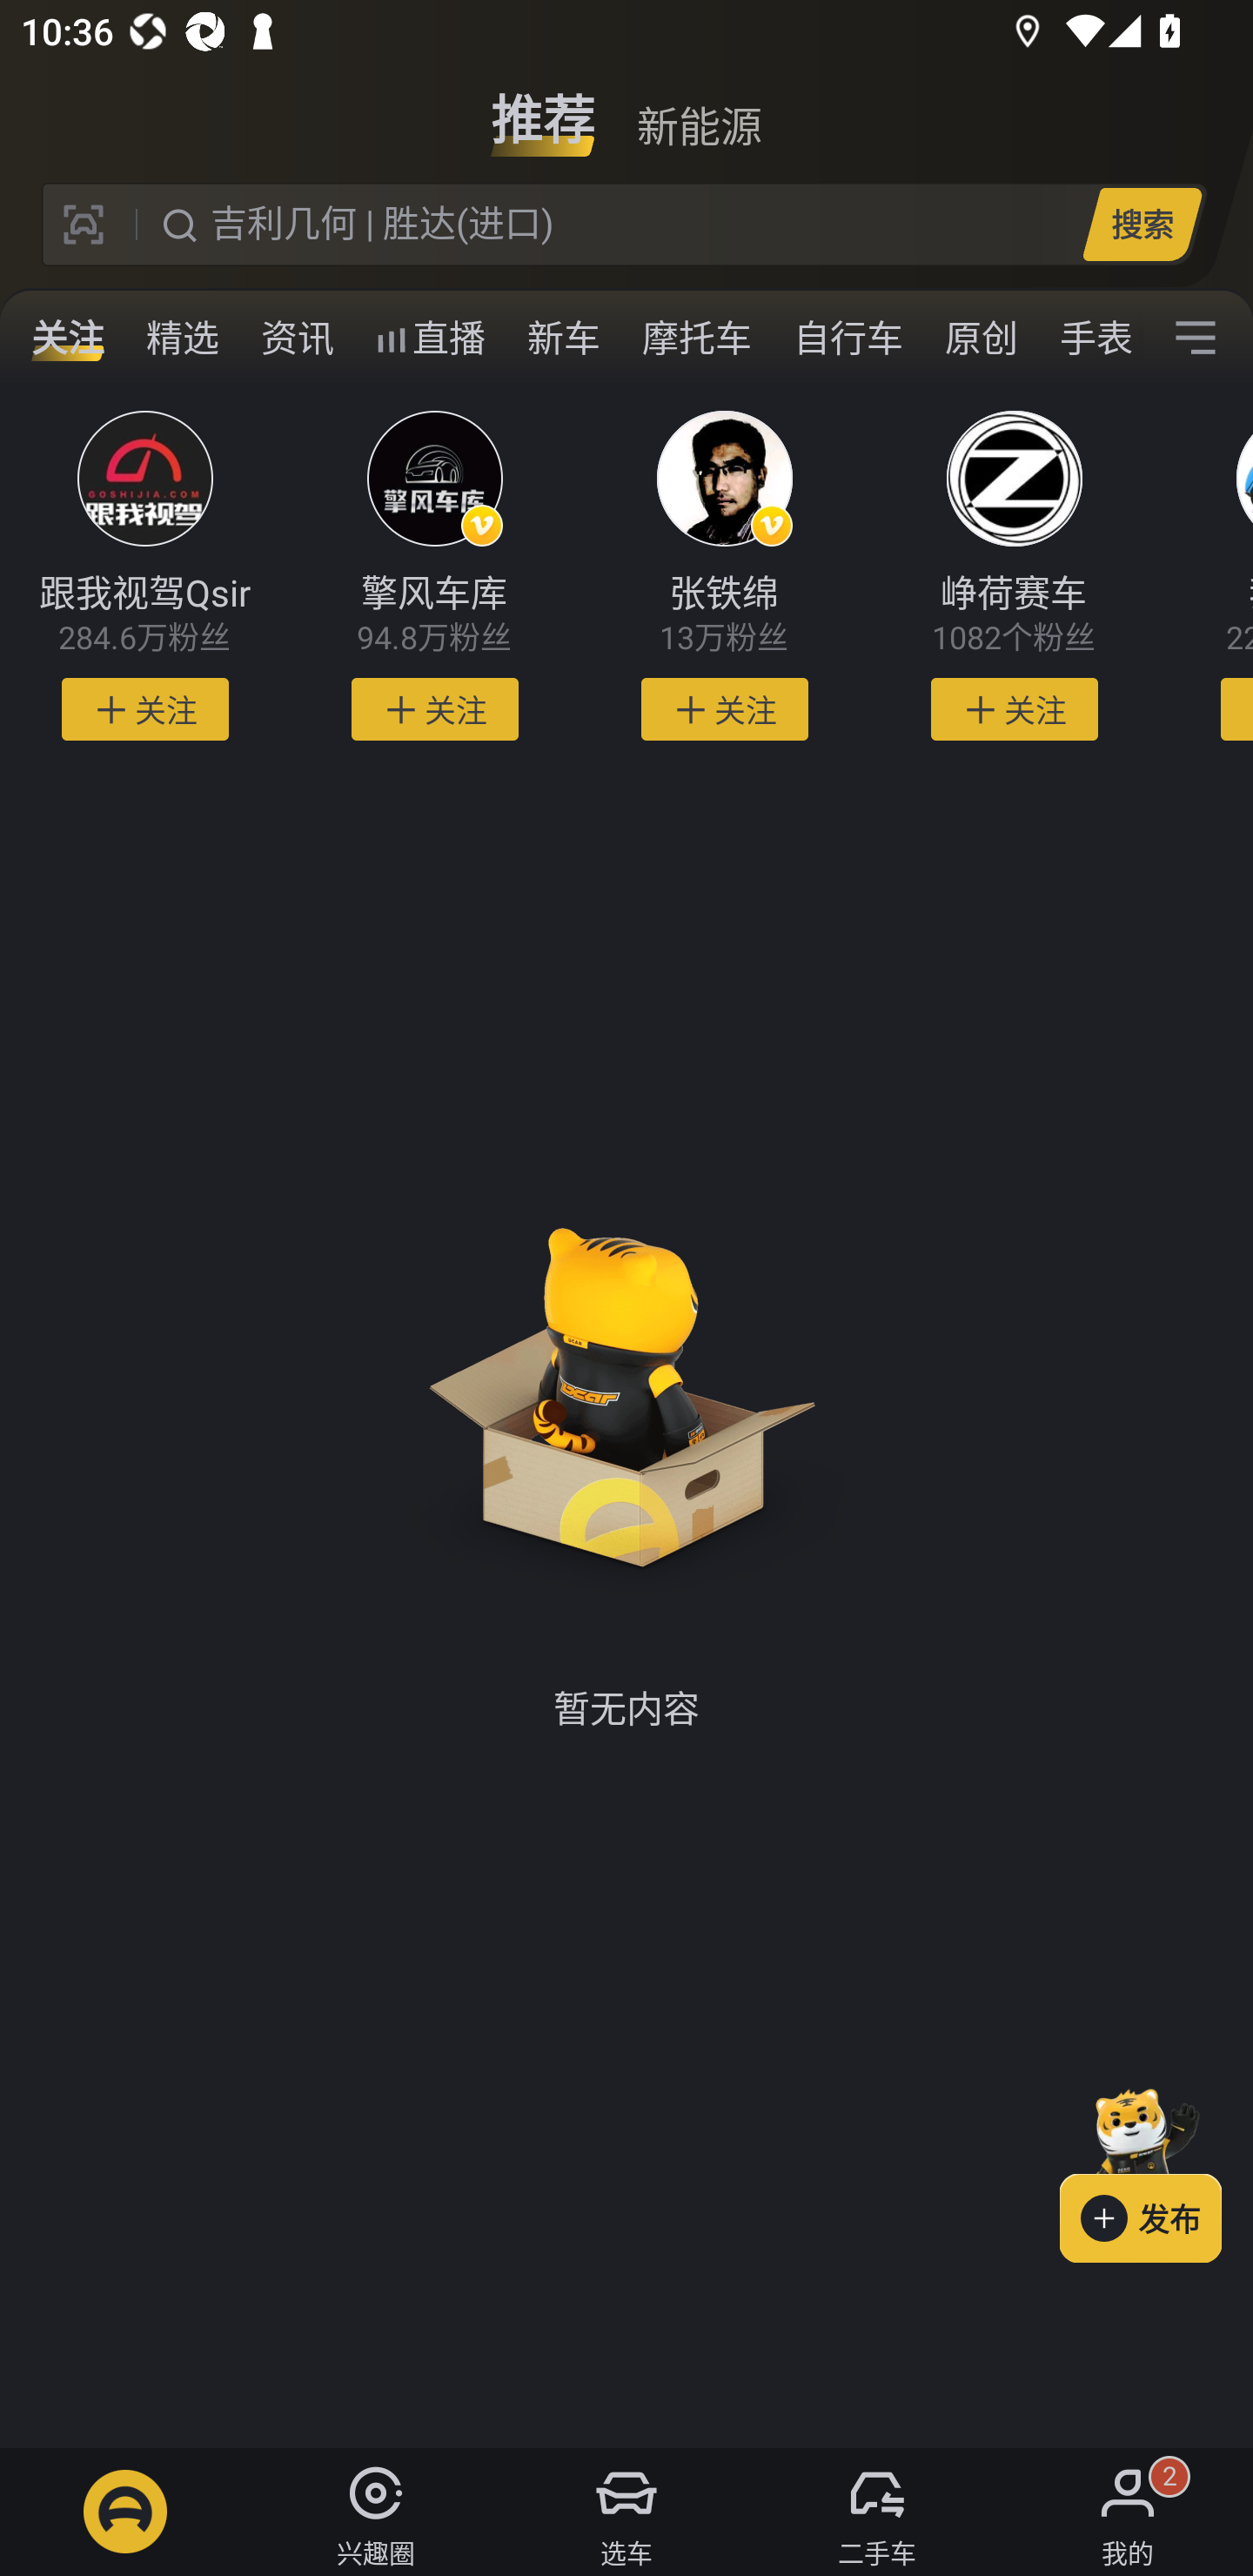 The width and height of the screenshot is (1253, 2576). What do you see at coordinates (433, 639) in the screenshot?
I see `94.8万粉丝` at bounding box center [433, 639].